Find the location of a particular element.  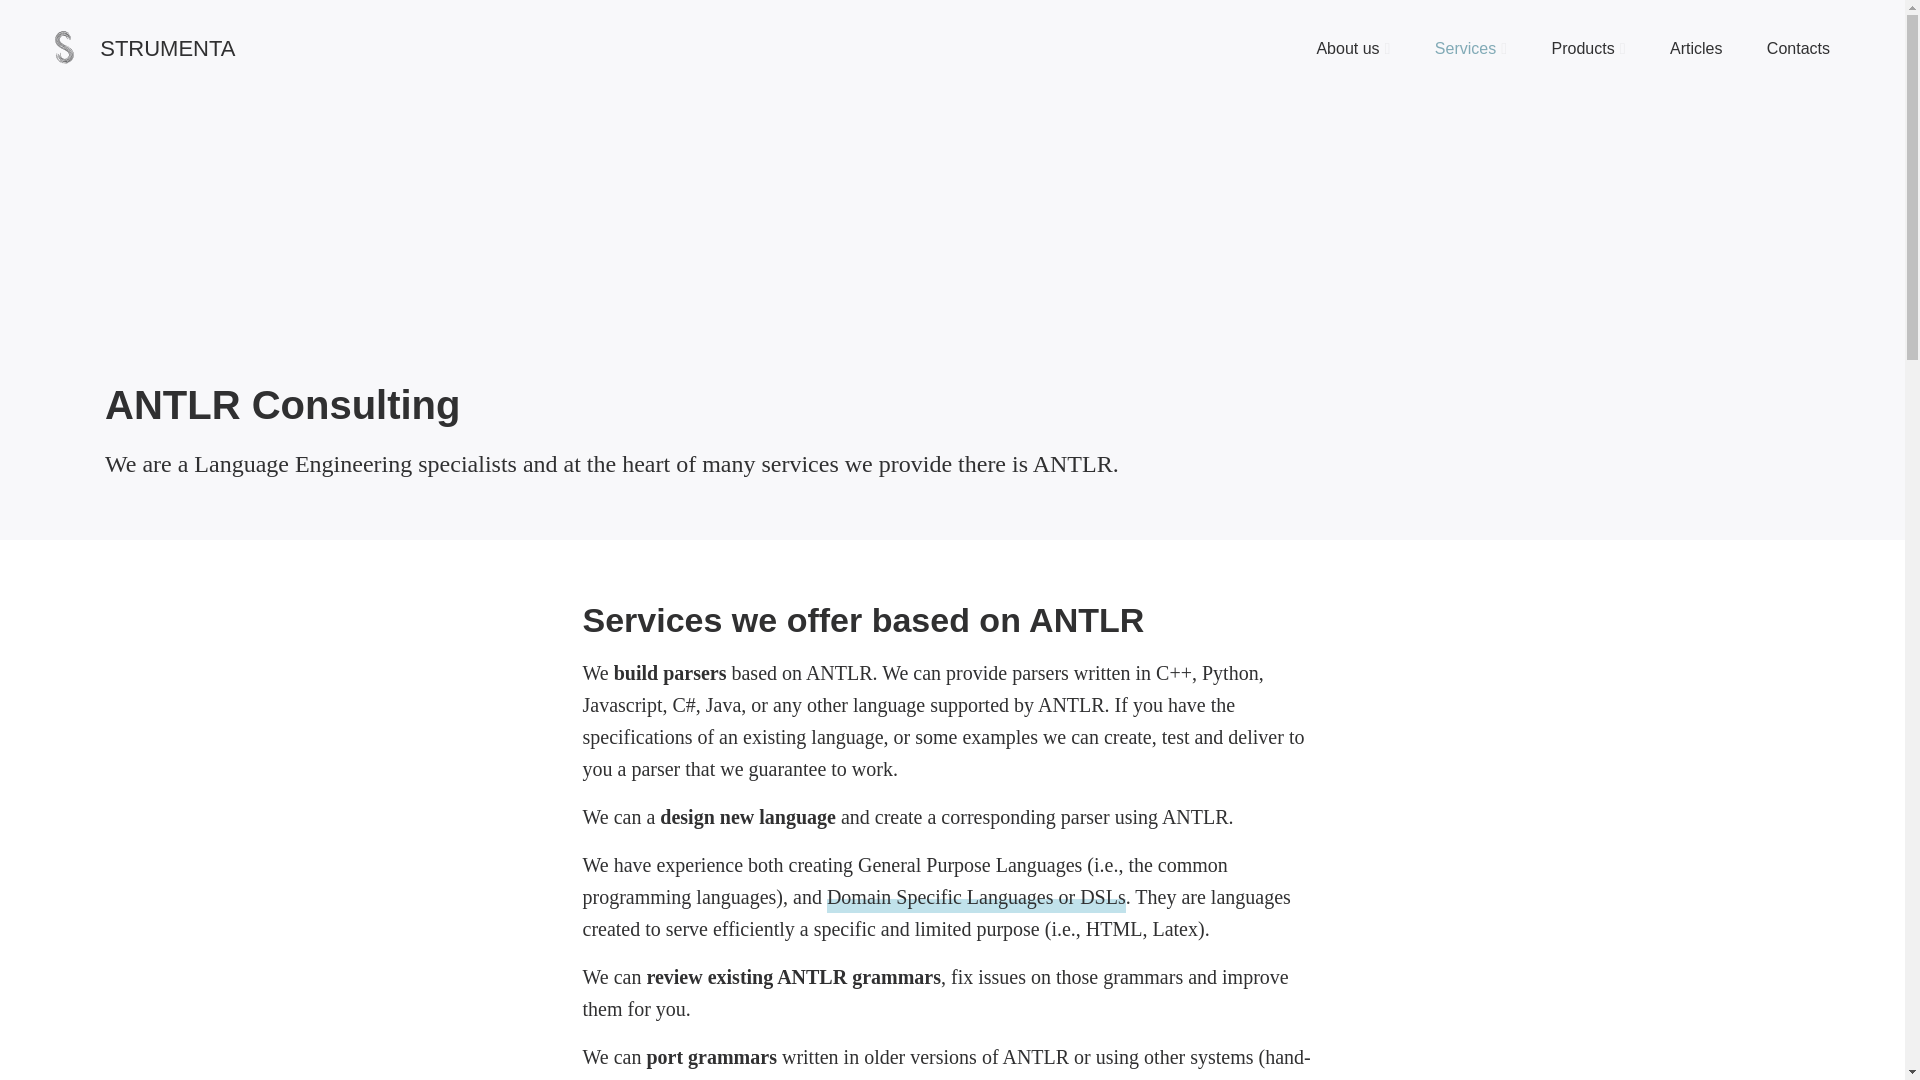

About us is located at coordinates (1352, 48).